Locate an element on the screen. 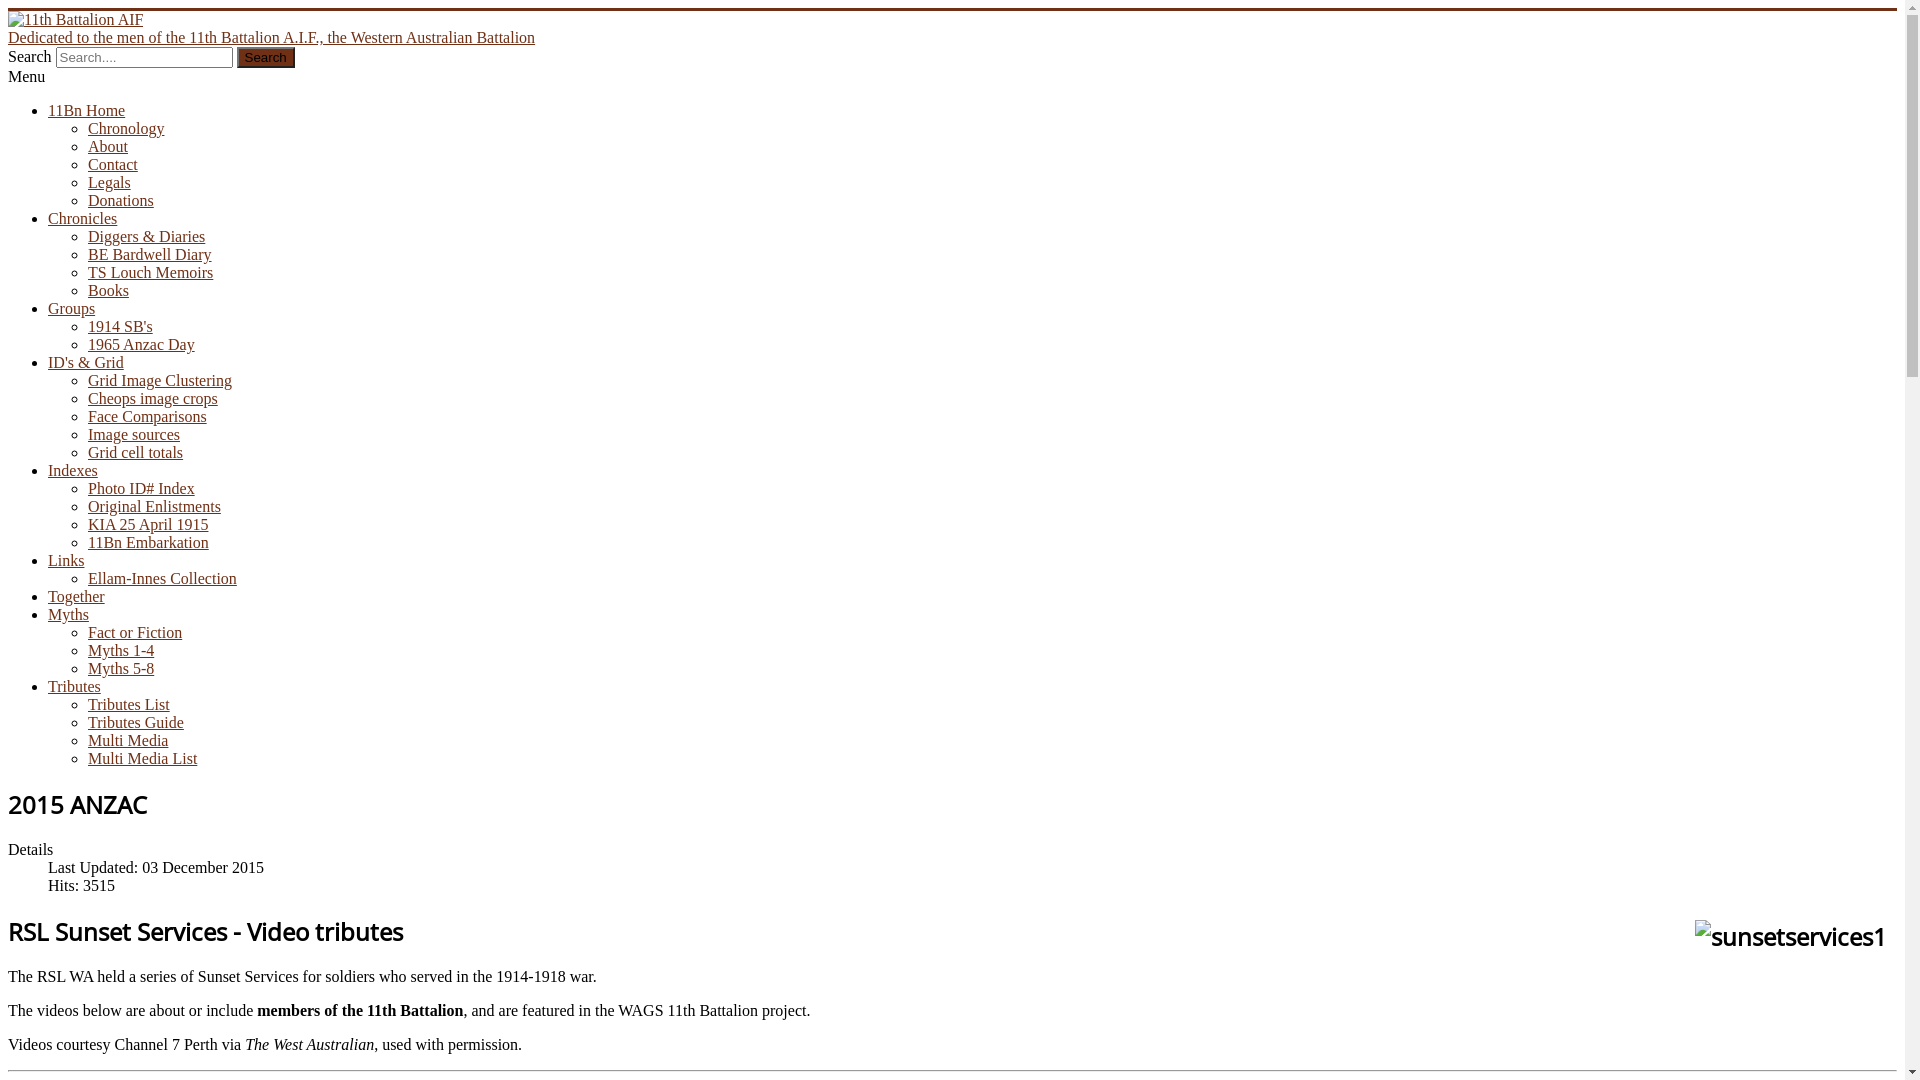 The width and height of the screenshot is (1920, 1080). Contact is located at coordinates (113, 164).